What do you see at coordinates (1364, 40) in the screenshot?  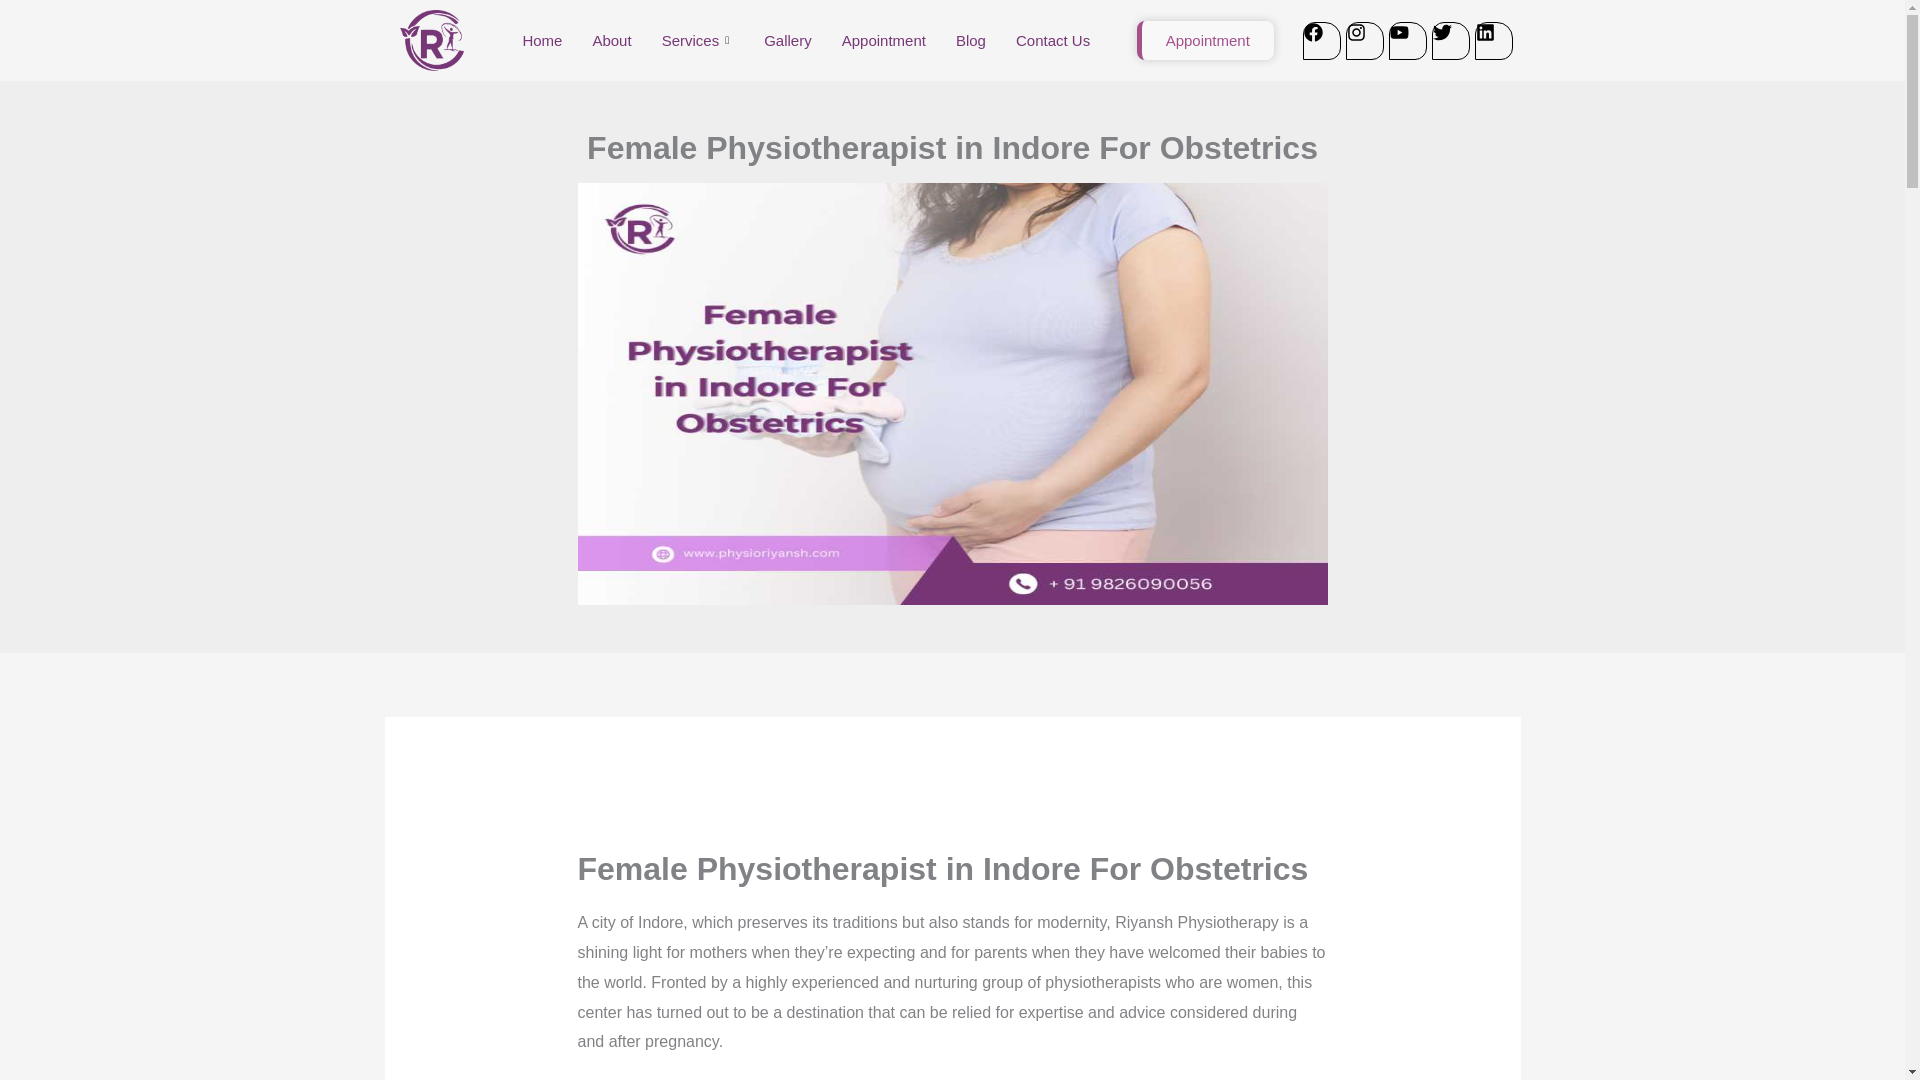 I see `Instagram` at bounding box center [1364, 40].